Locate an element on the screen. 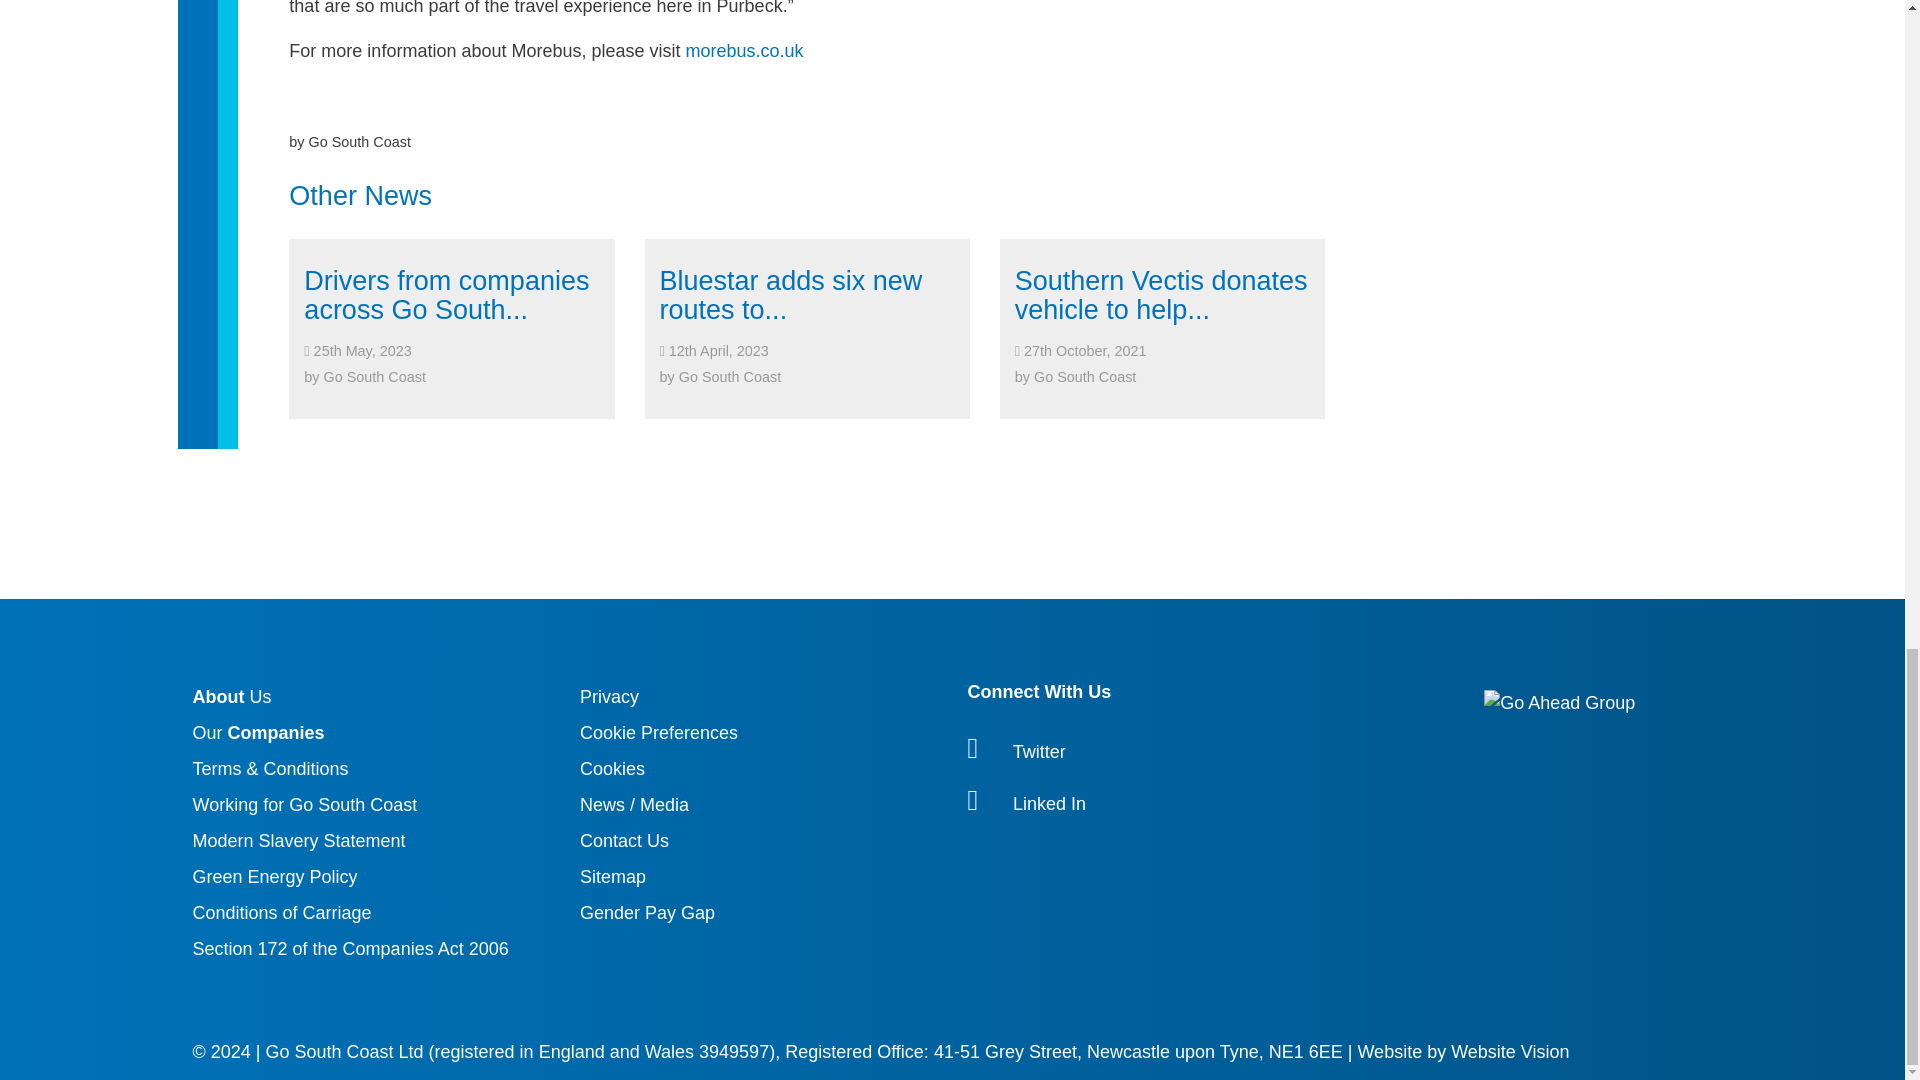 This screenshot has width=1920, height=1080. Cookies is located at coordinates (612, 768).